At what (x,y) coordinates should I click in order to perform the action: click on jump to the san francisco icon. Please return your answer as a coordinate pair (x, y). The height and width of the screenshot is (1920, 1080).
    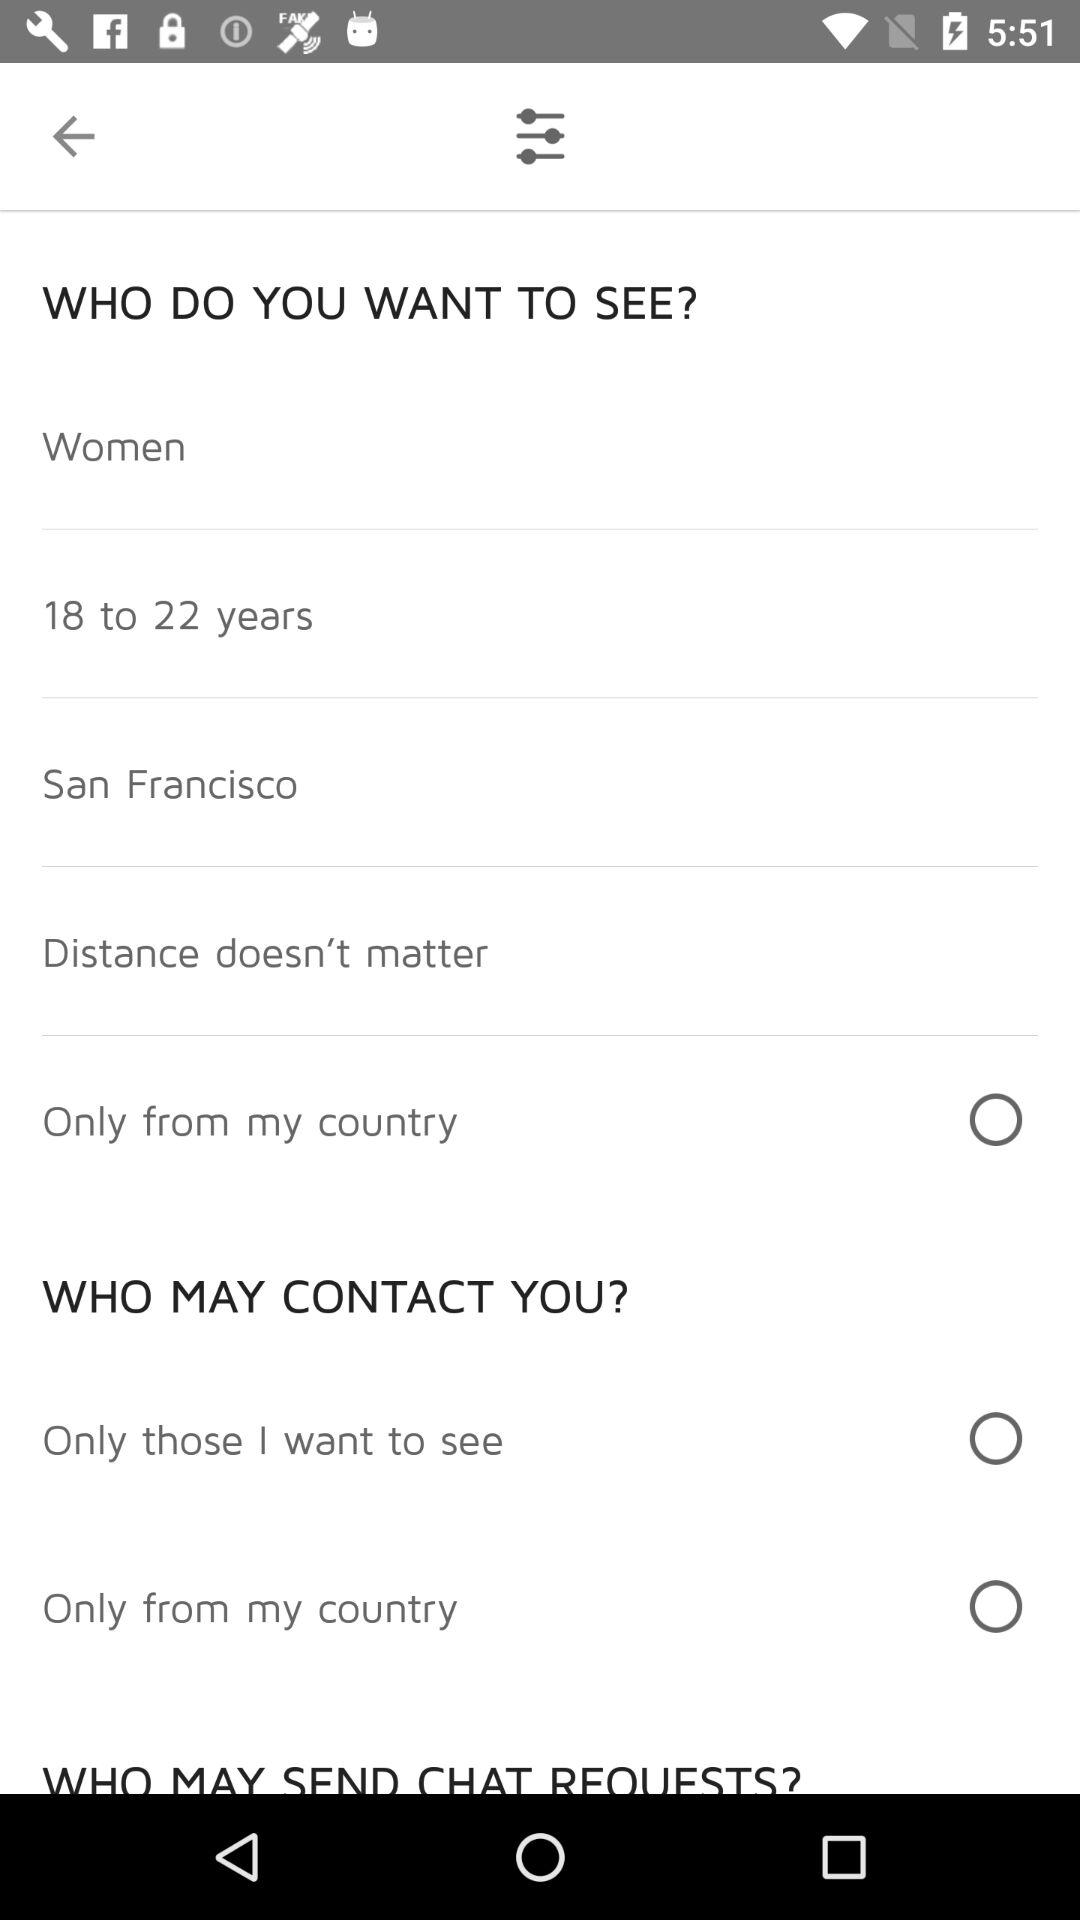
    Looking at the image, I should click on (170, 781).